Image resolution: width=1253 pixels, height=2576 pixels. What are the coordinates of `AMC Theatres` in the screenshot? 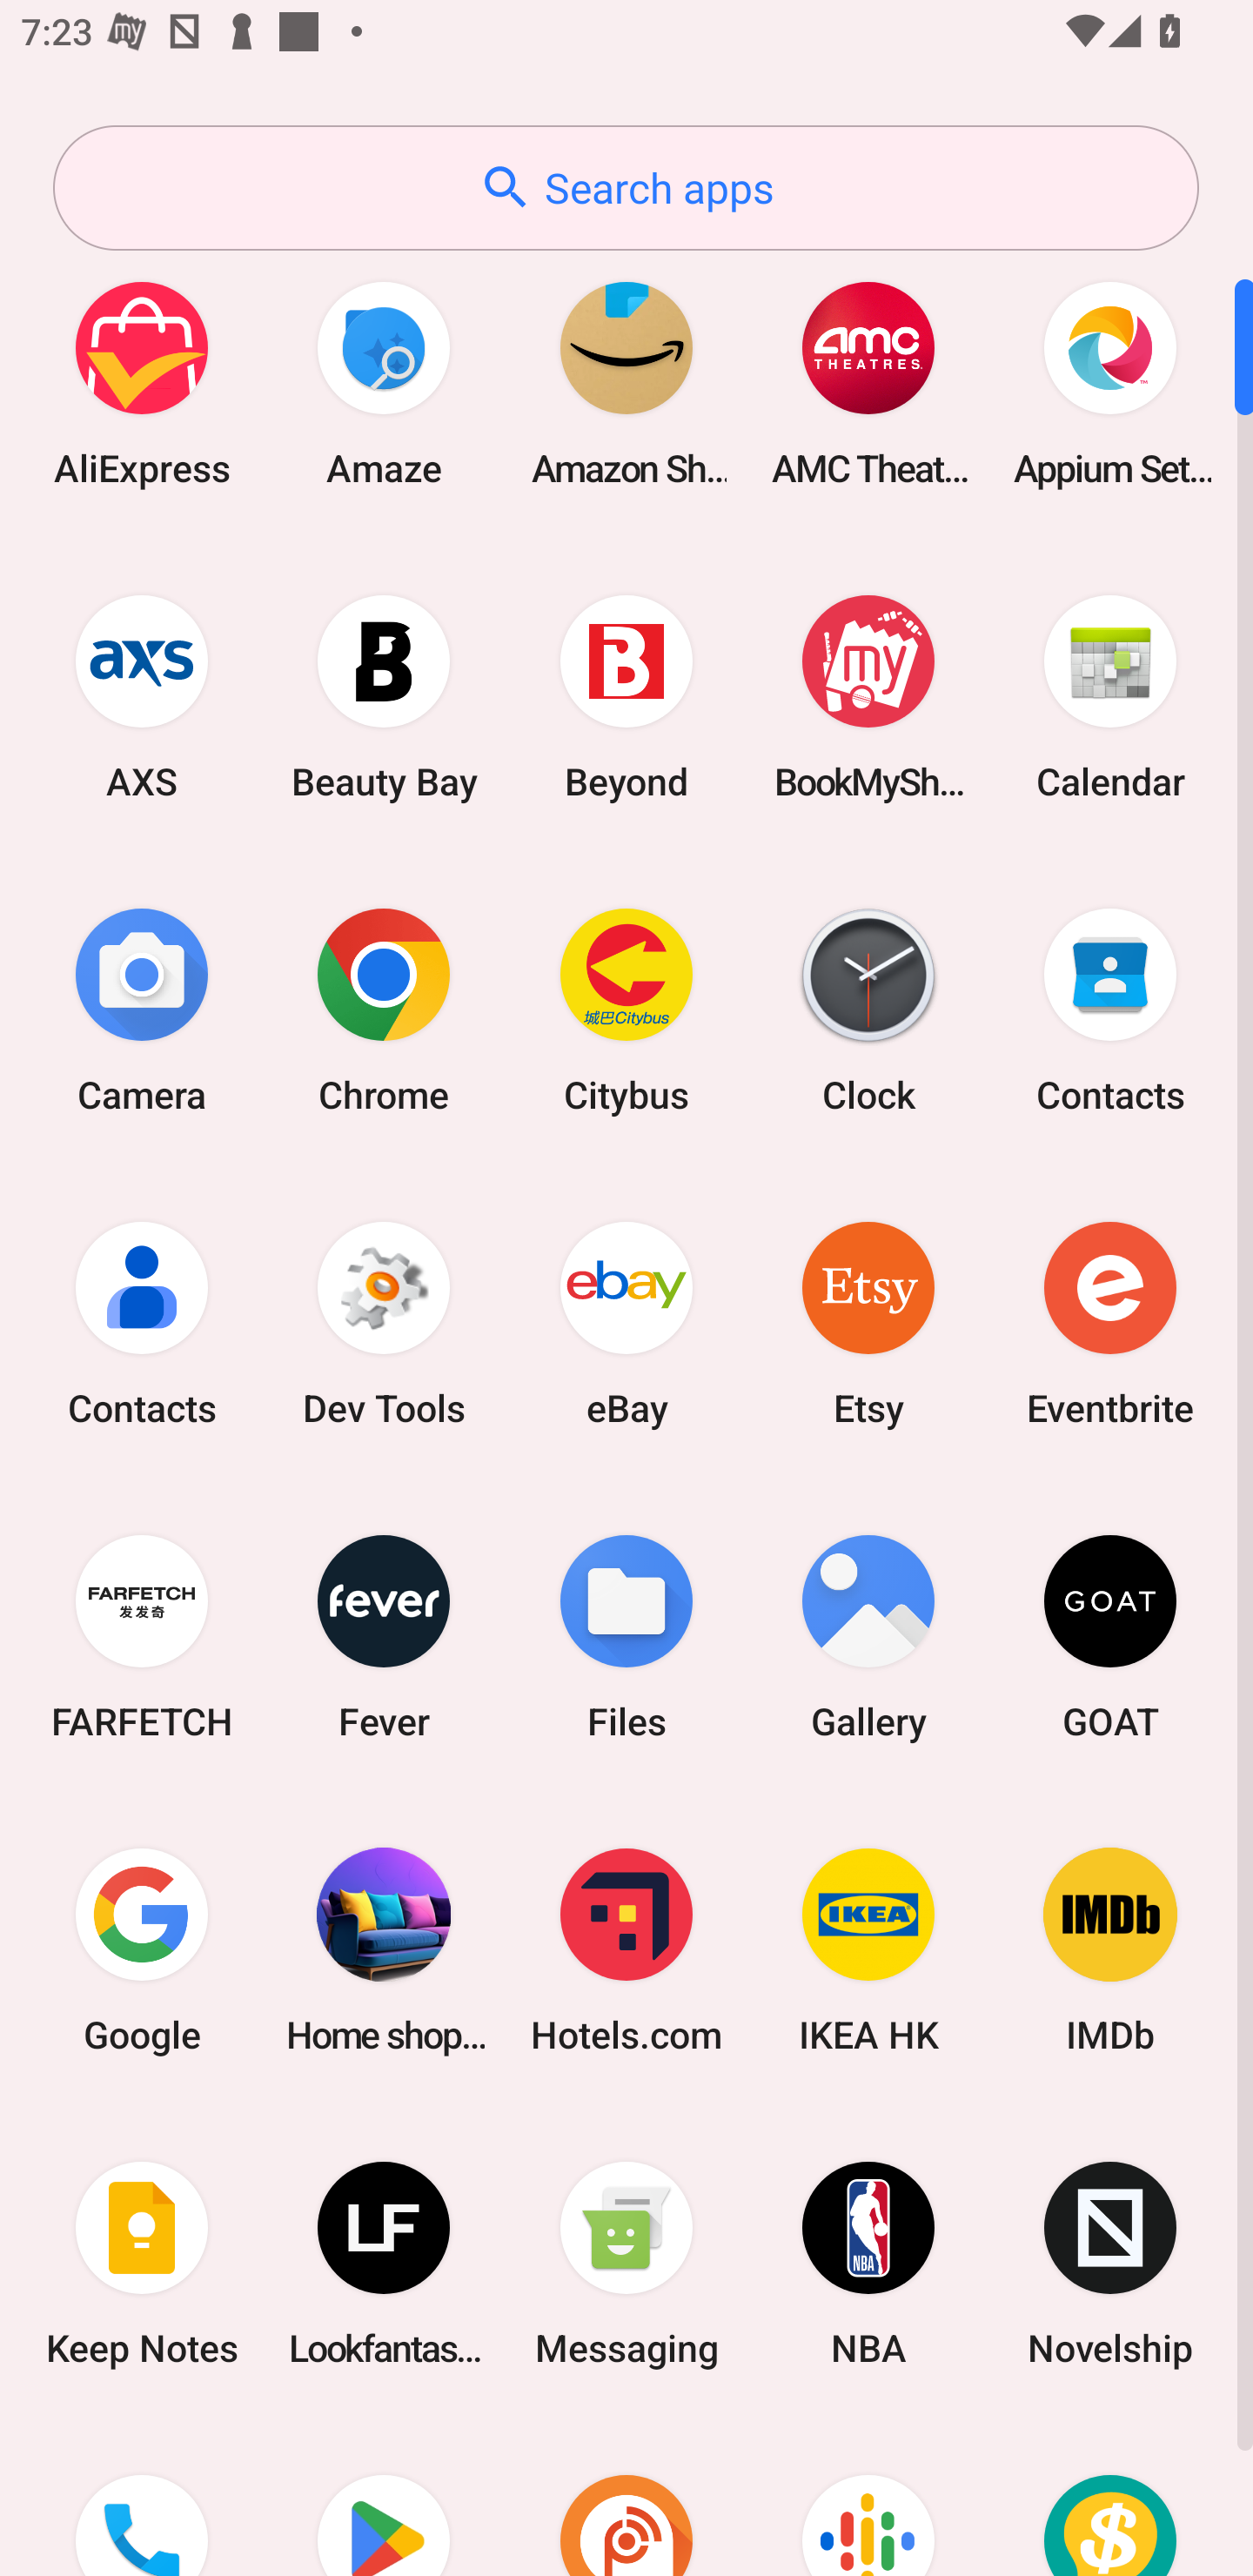 It's located at (868, 383).